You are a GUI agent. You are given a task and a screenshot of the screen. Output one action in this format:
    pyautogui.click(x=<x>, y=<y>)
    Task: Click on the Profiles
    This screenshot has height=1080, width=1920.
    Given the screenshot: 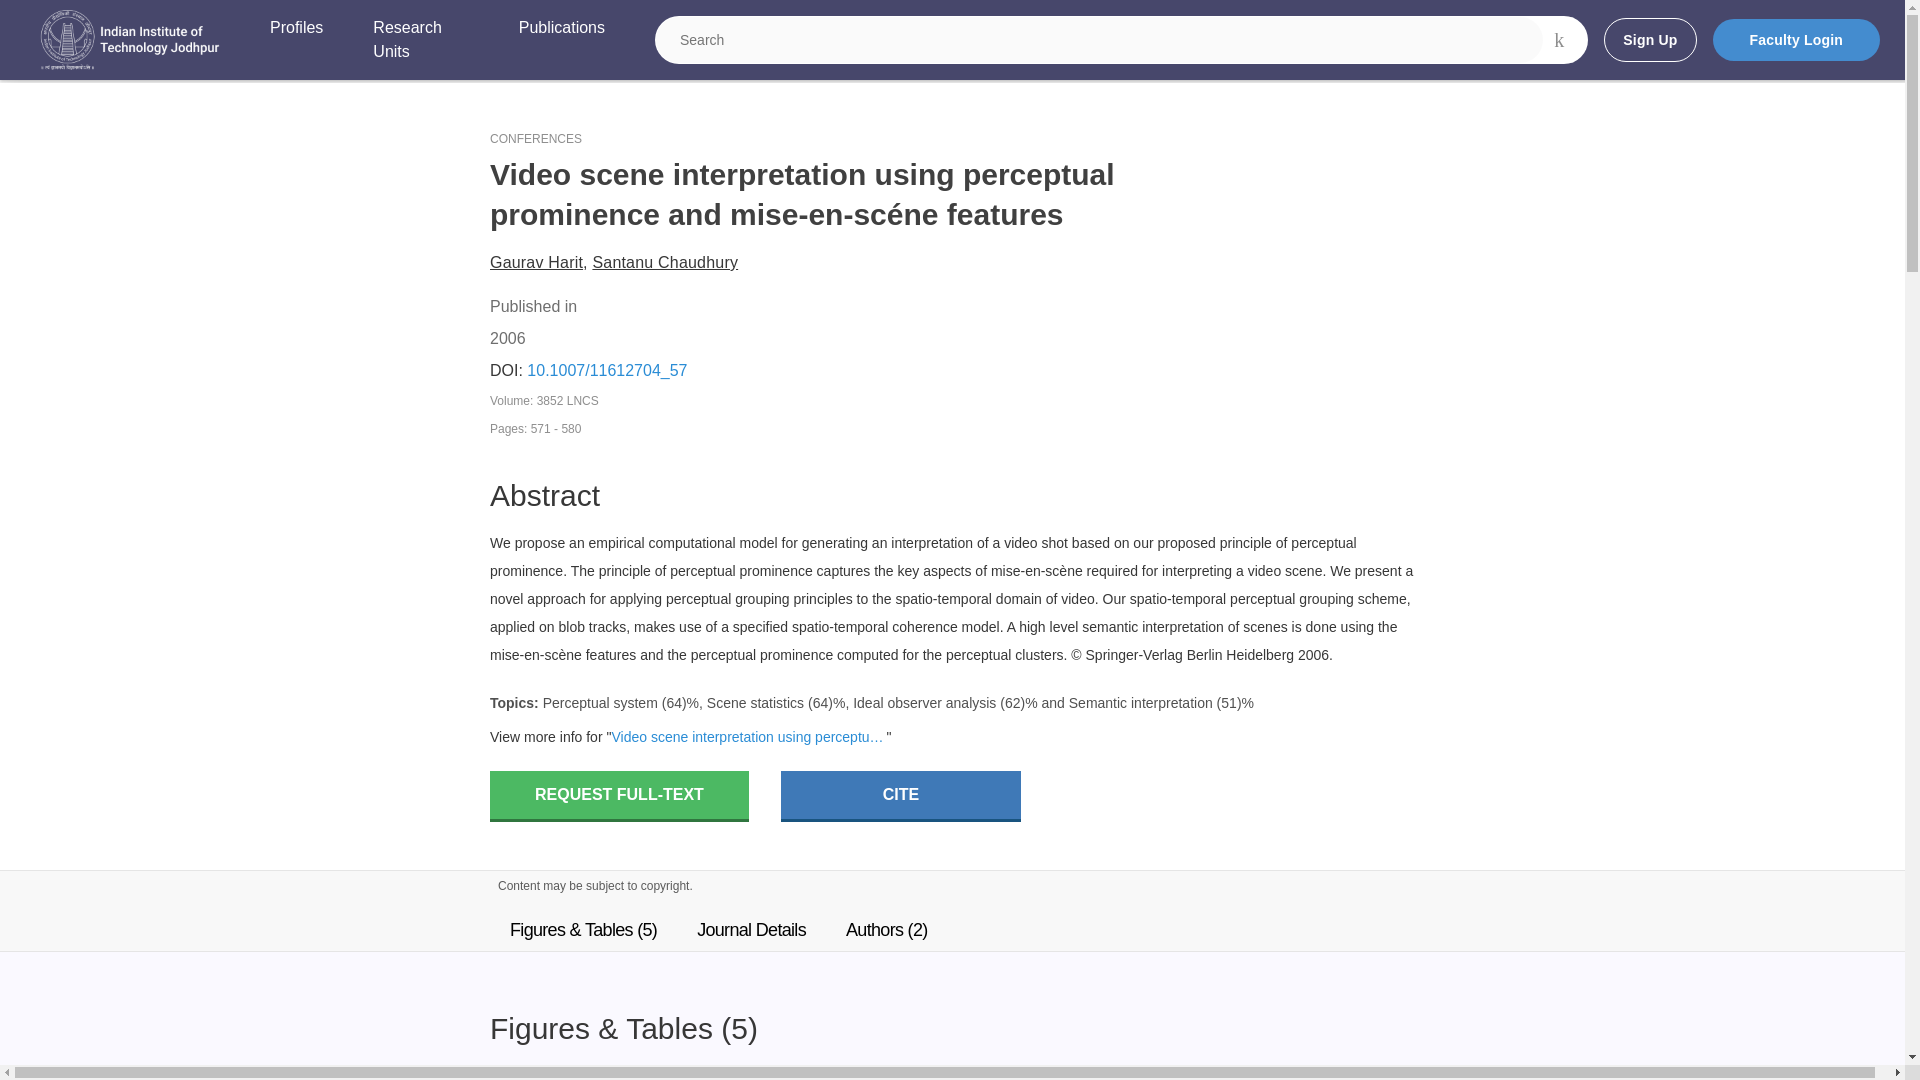 What is the action you would take?
    pyautogui.click(x=296, y=40)
    